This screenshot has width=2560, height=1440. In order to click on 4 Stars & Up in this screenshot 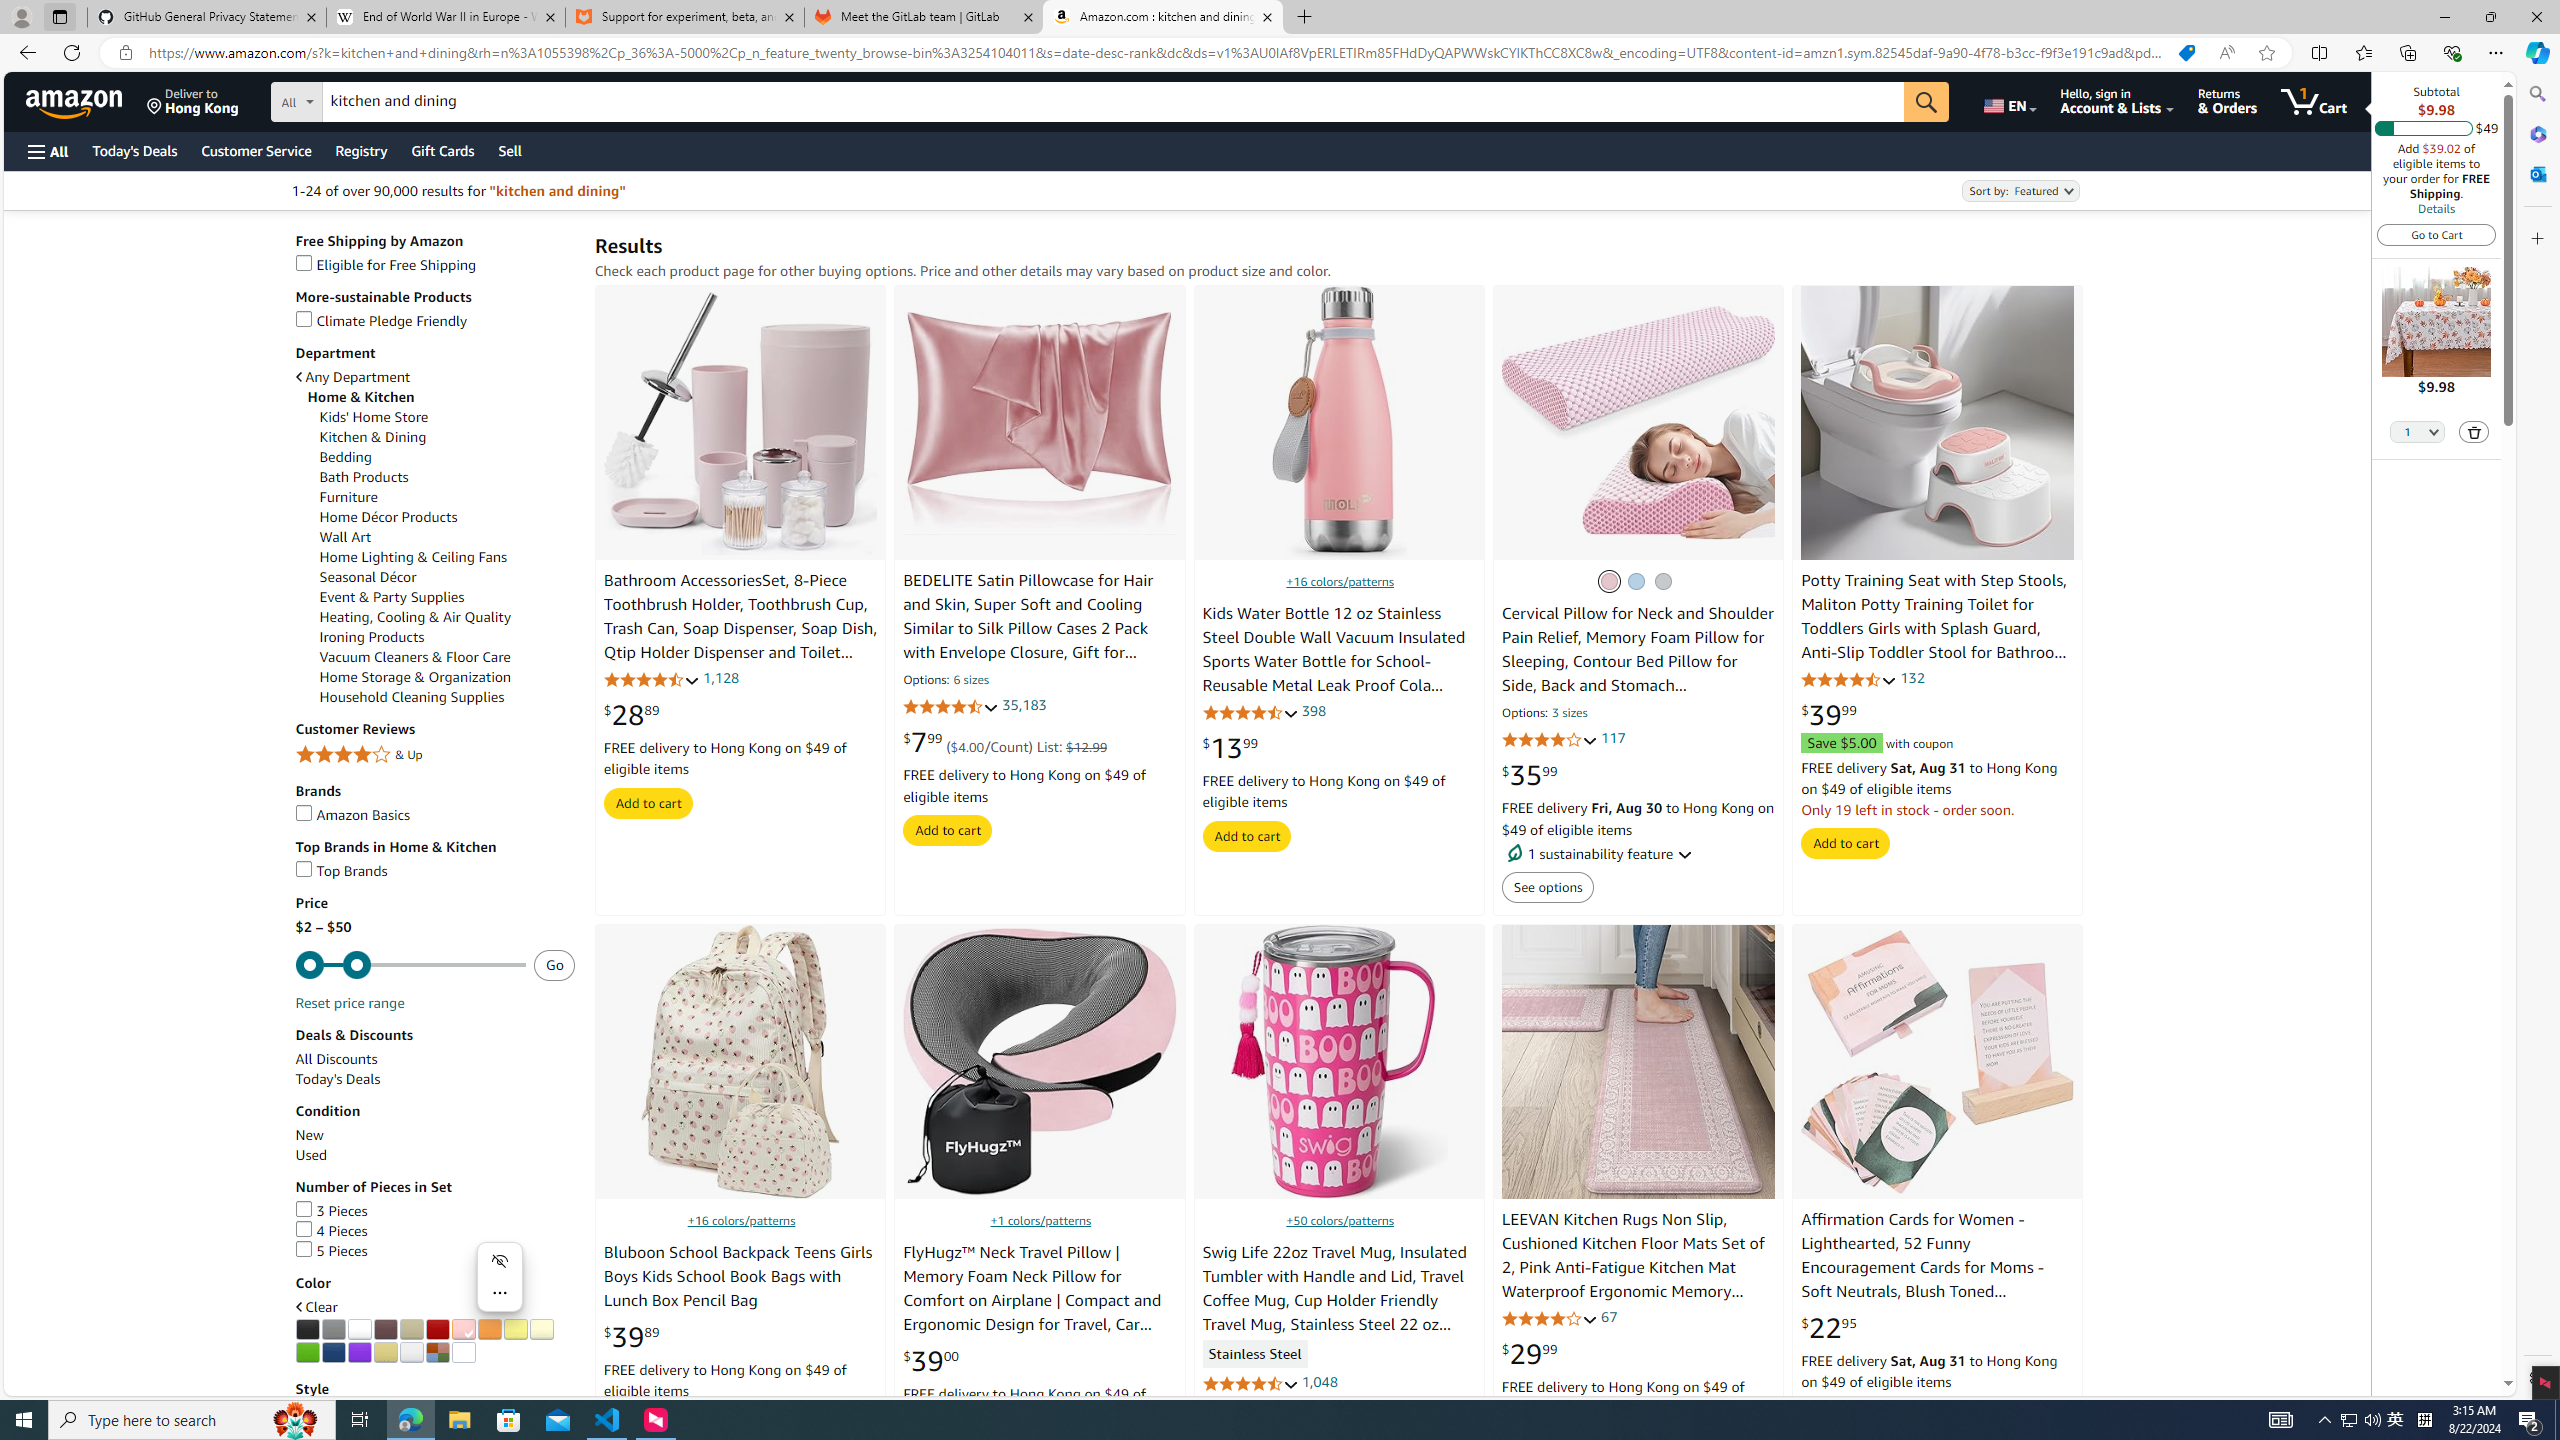, I will do `click(435, 755)`.